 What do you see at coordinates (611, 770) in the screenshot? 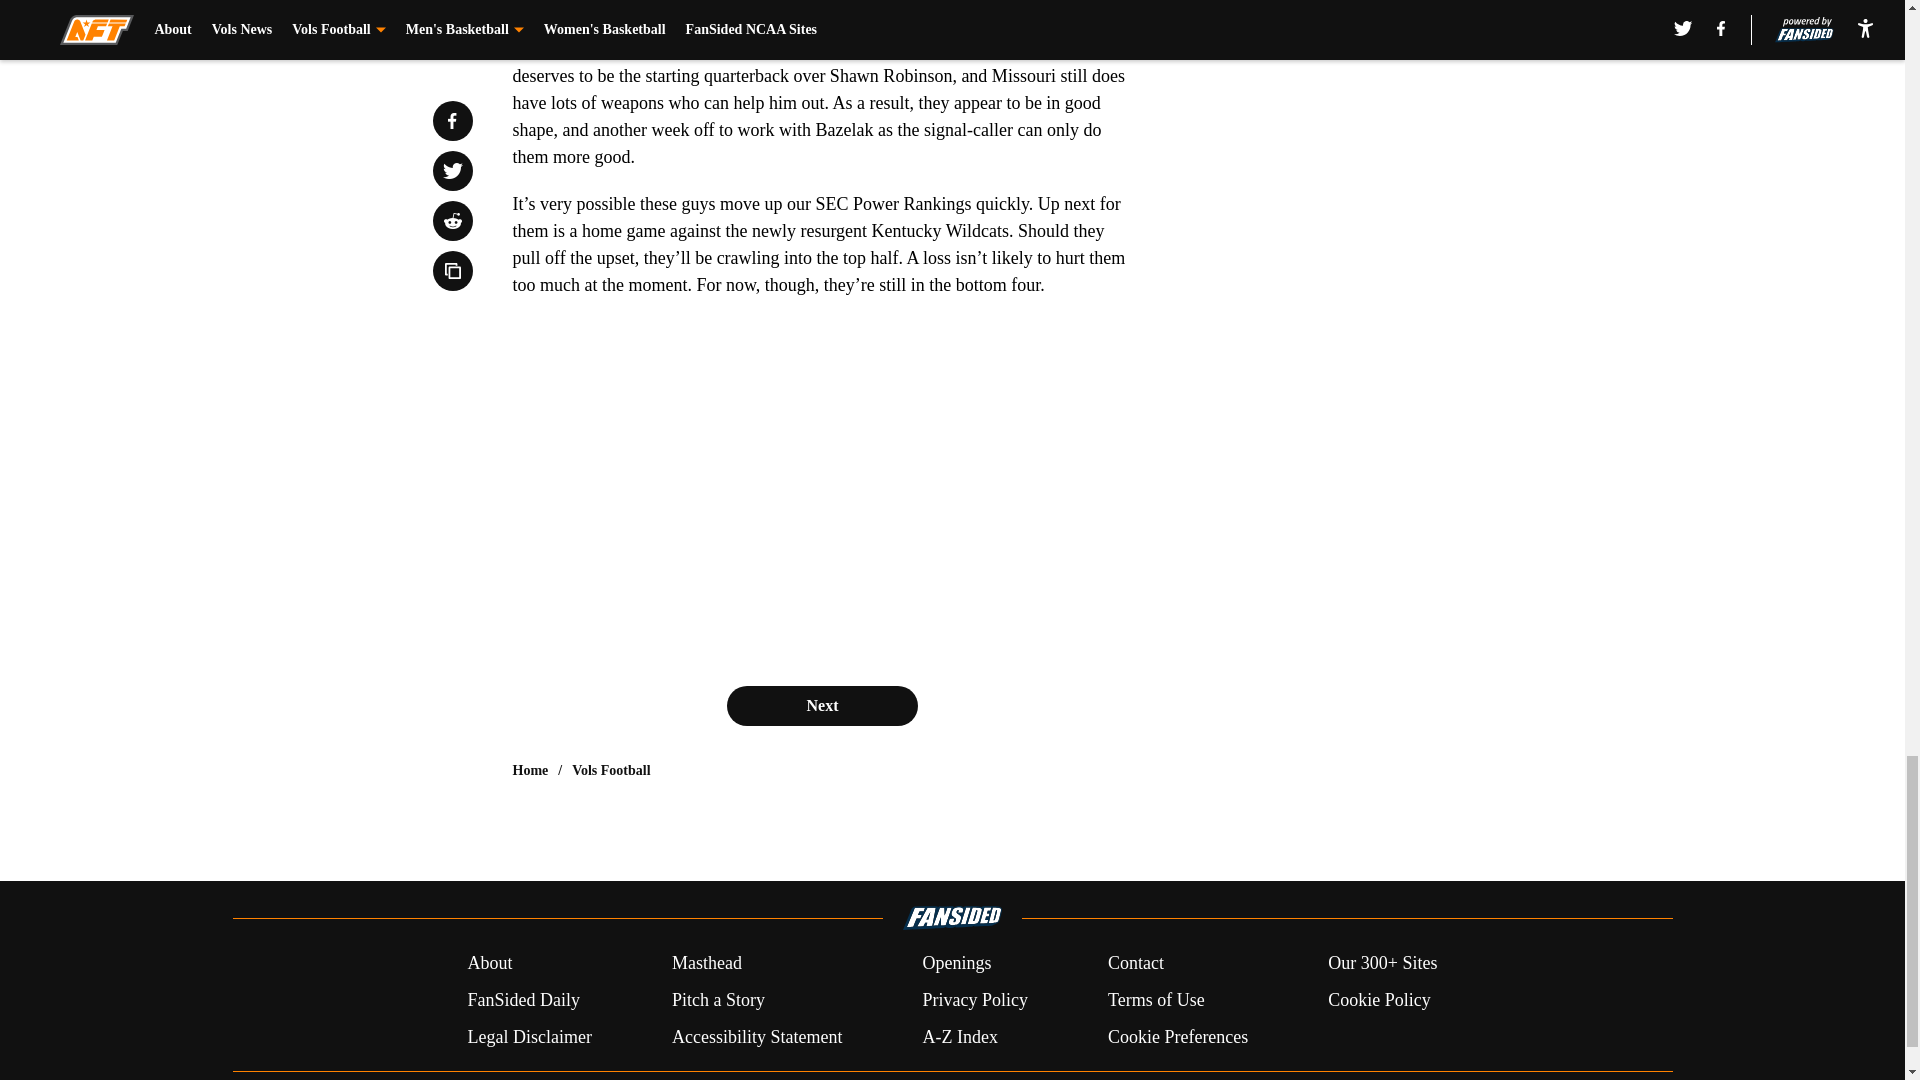
I see `Vols Football` at bounding box center [611, 770].